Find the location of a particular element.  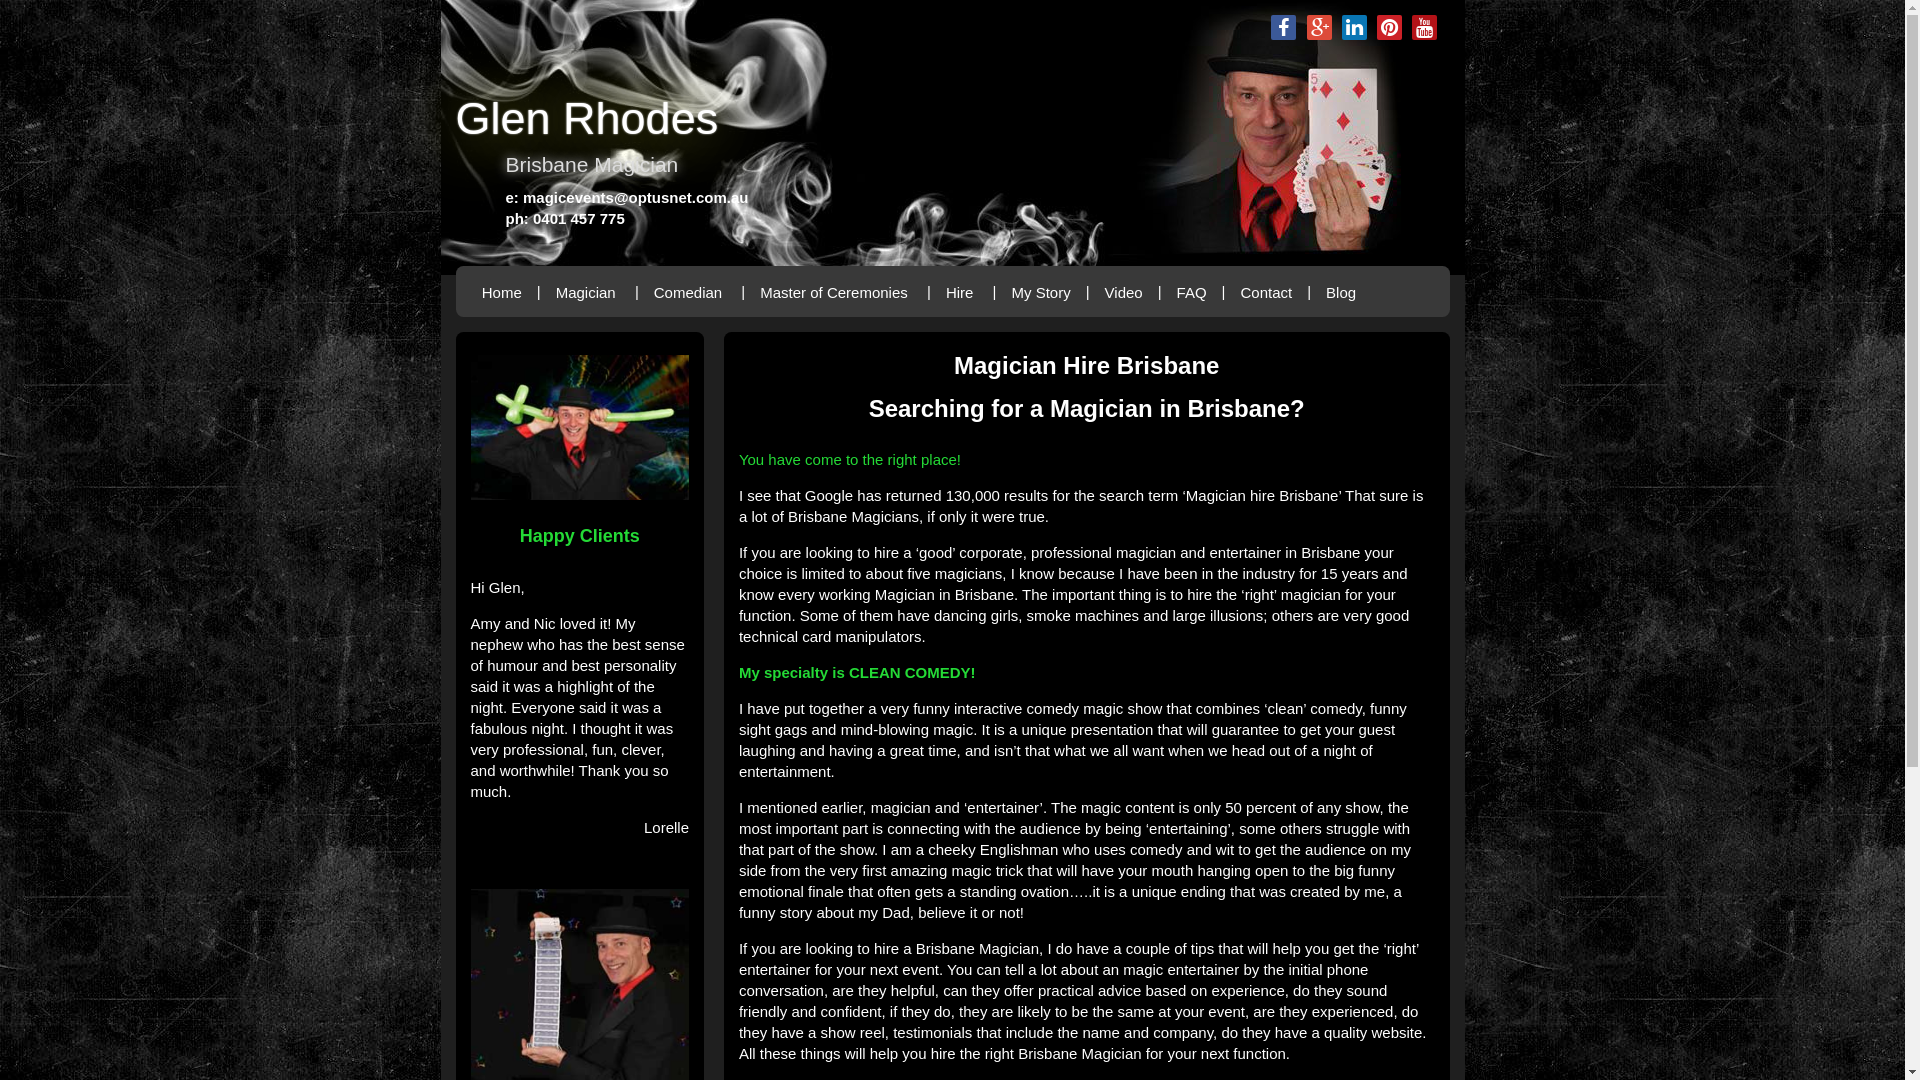

Magician is located at coordinates (586, 292).